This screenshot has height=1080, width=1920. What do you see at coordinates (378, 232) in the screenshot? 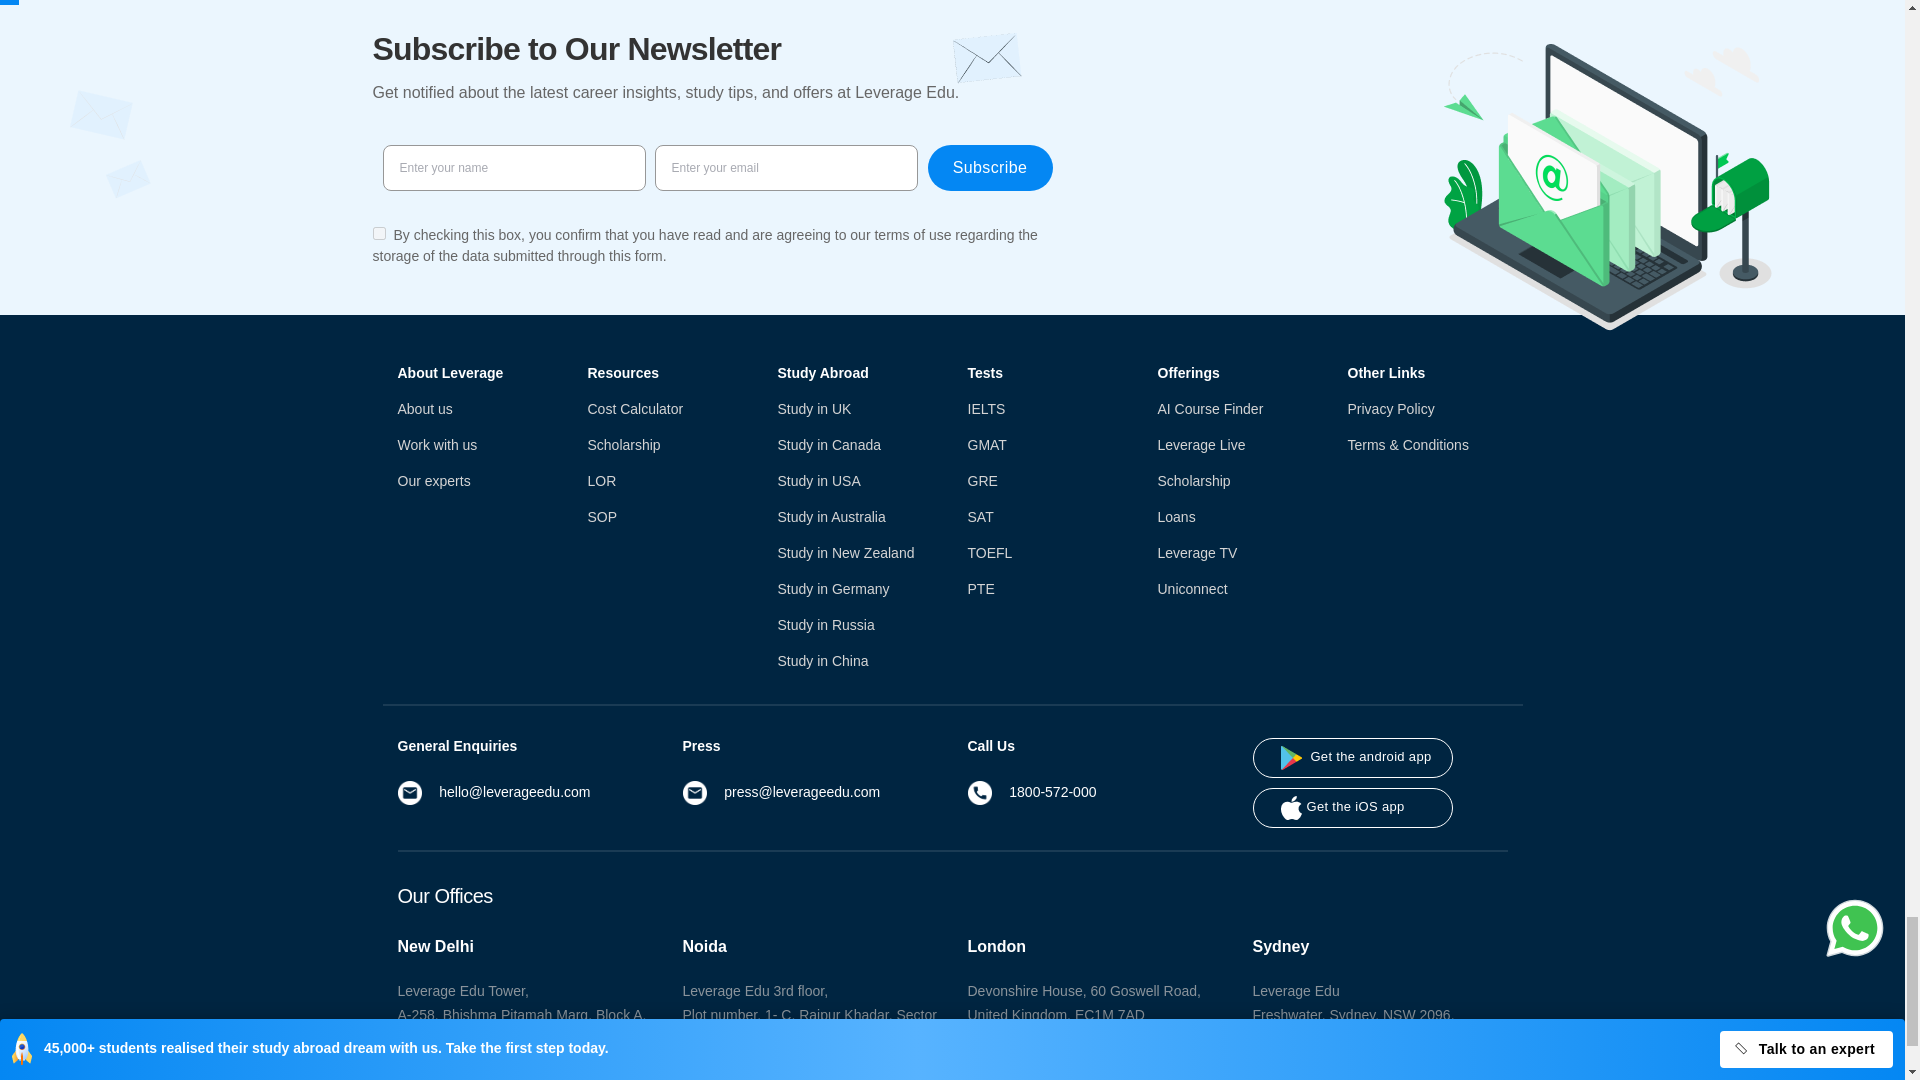
I see `on` at bounding box center [378, 232].